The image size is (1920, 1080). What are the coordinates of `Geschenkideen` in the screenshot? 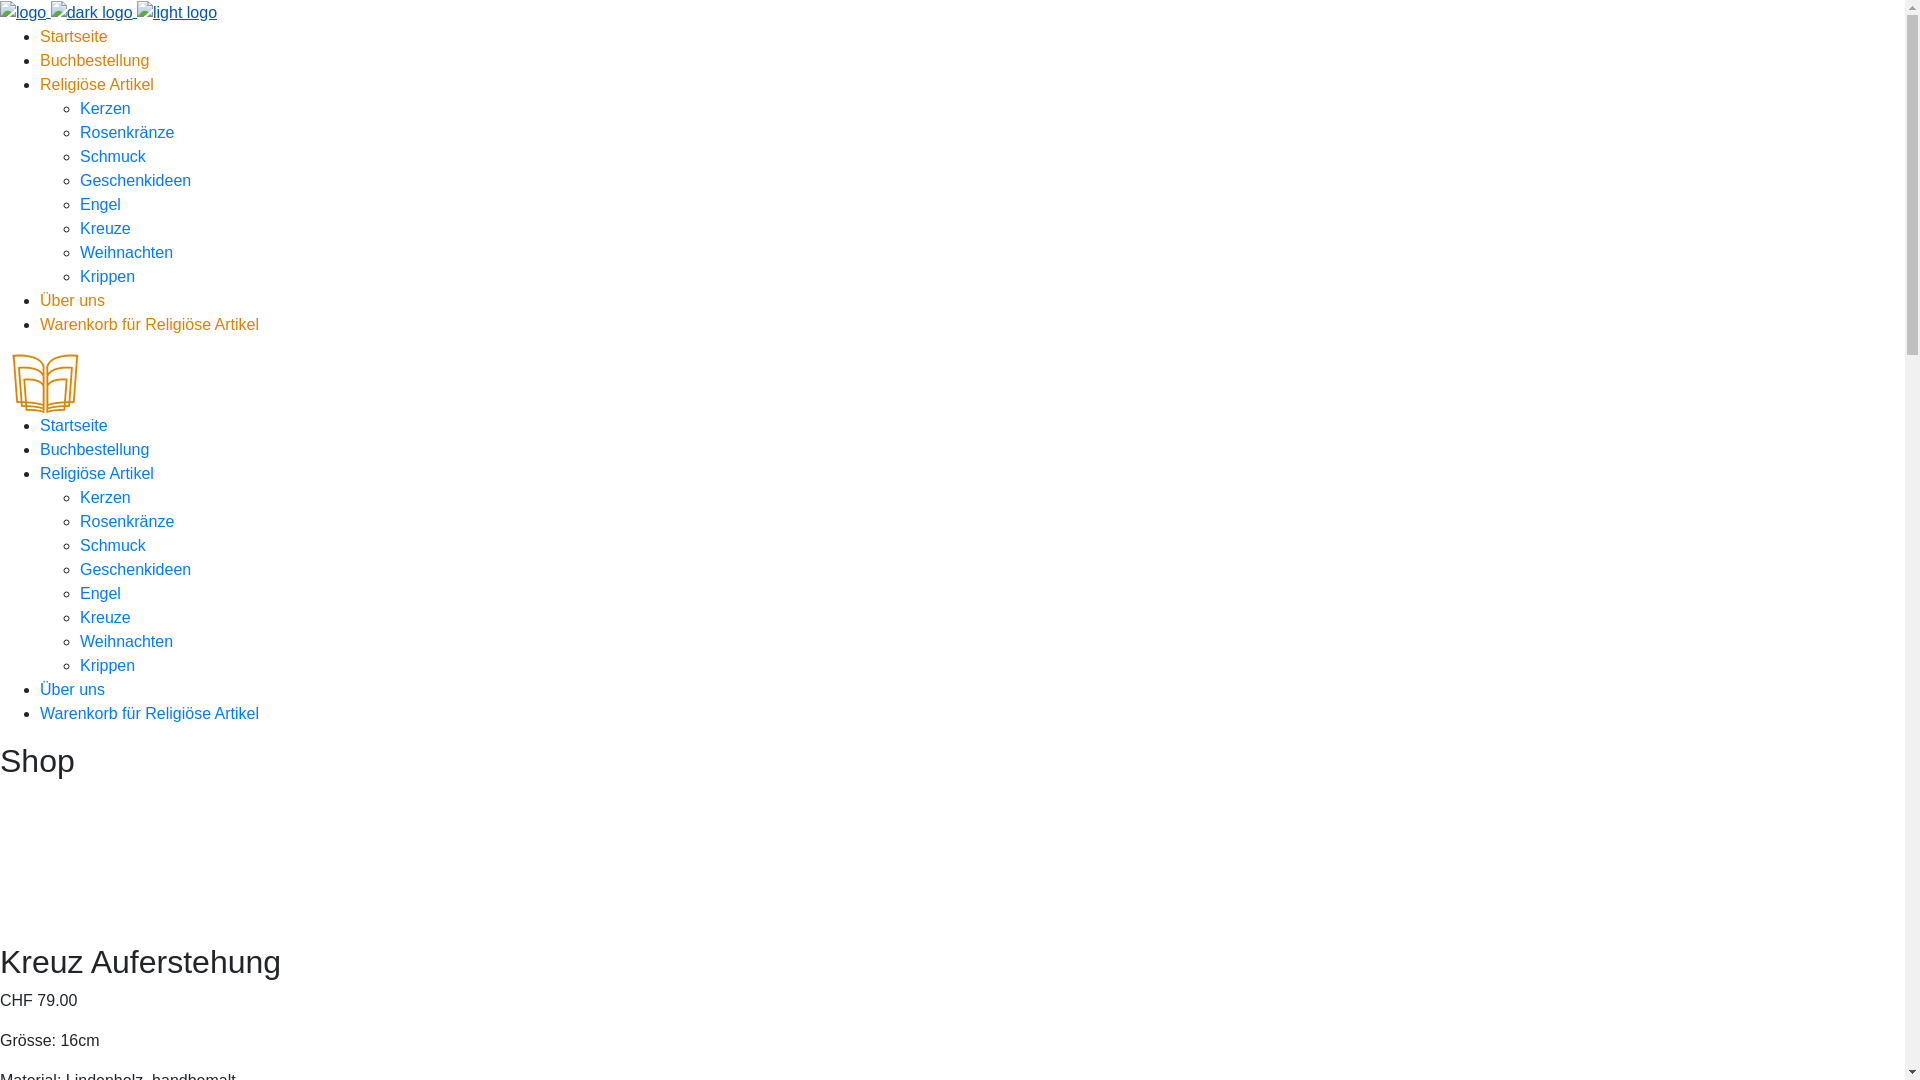 It's located at (136, 570).